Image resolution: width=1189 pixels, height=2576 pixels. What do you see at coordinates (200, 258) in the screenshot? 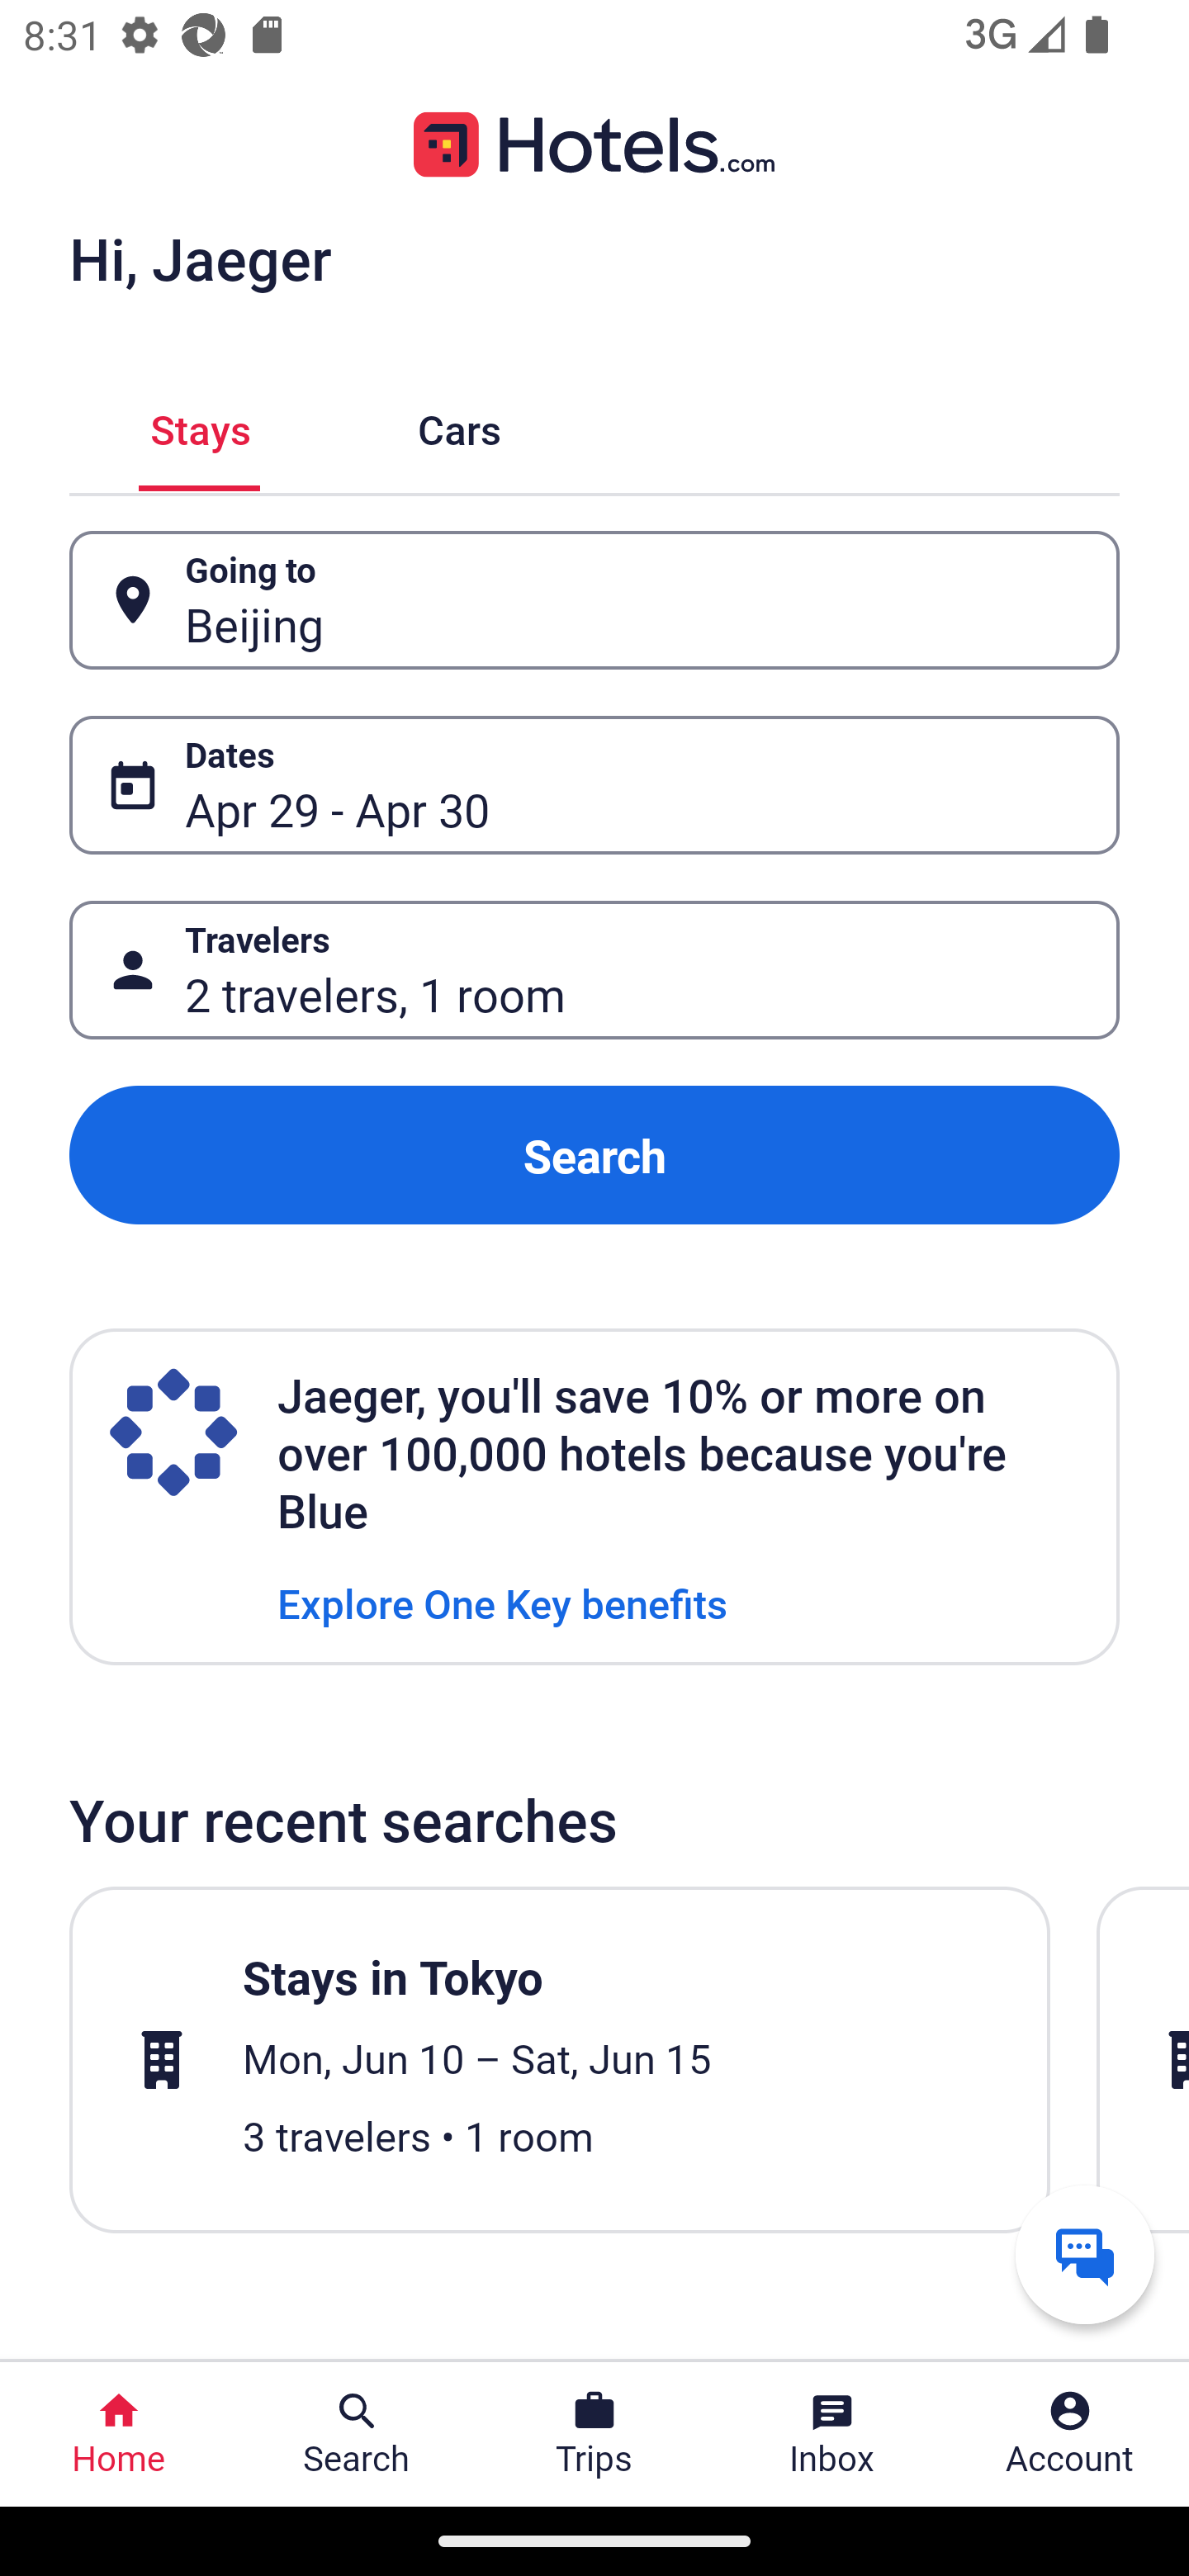
I see `Hi, Jaeger` at bounding box center [200, 258].